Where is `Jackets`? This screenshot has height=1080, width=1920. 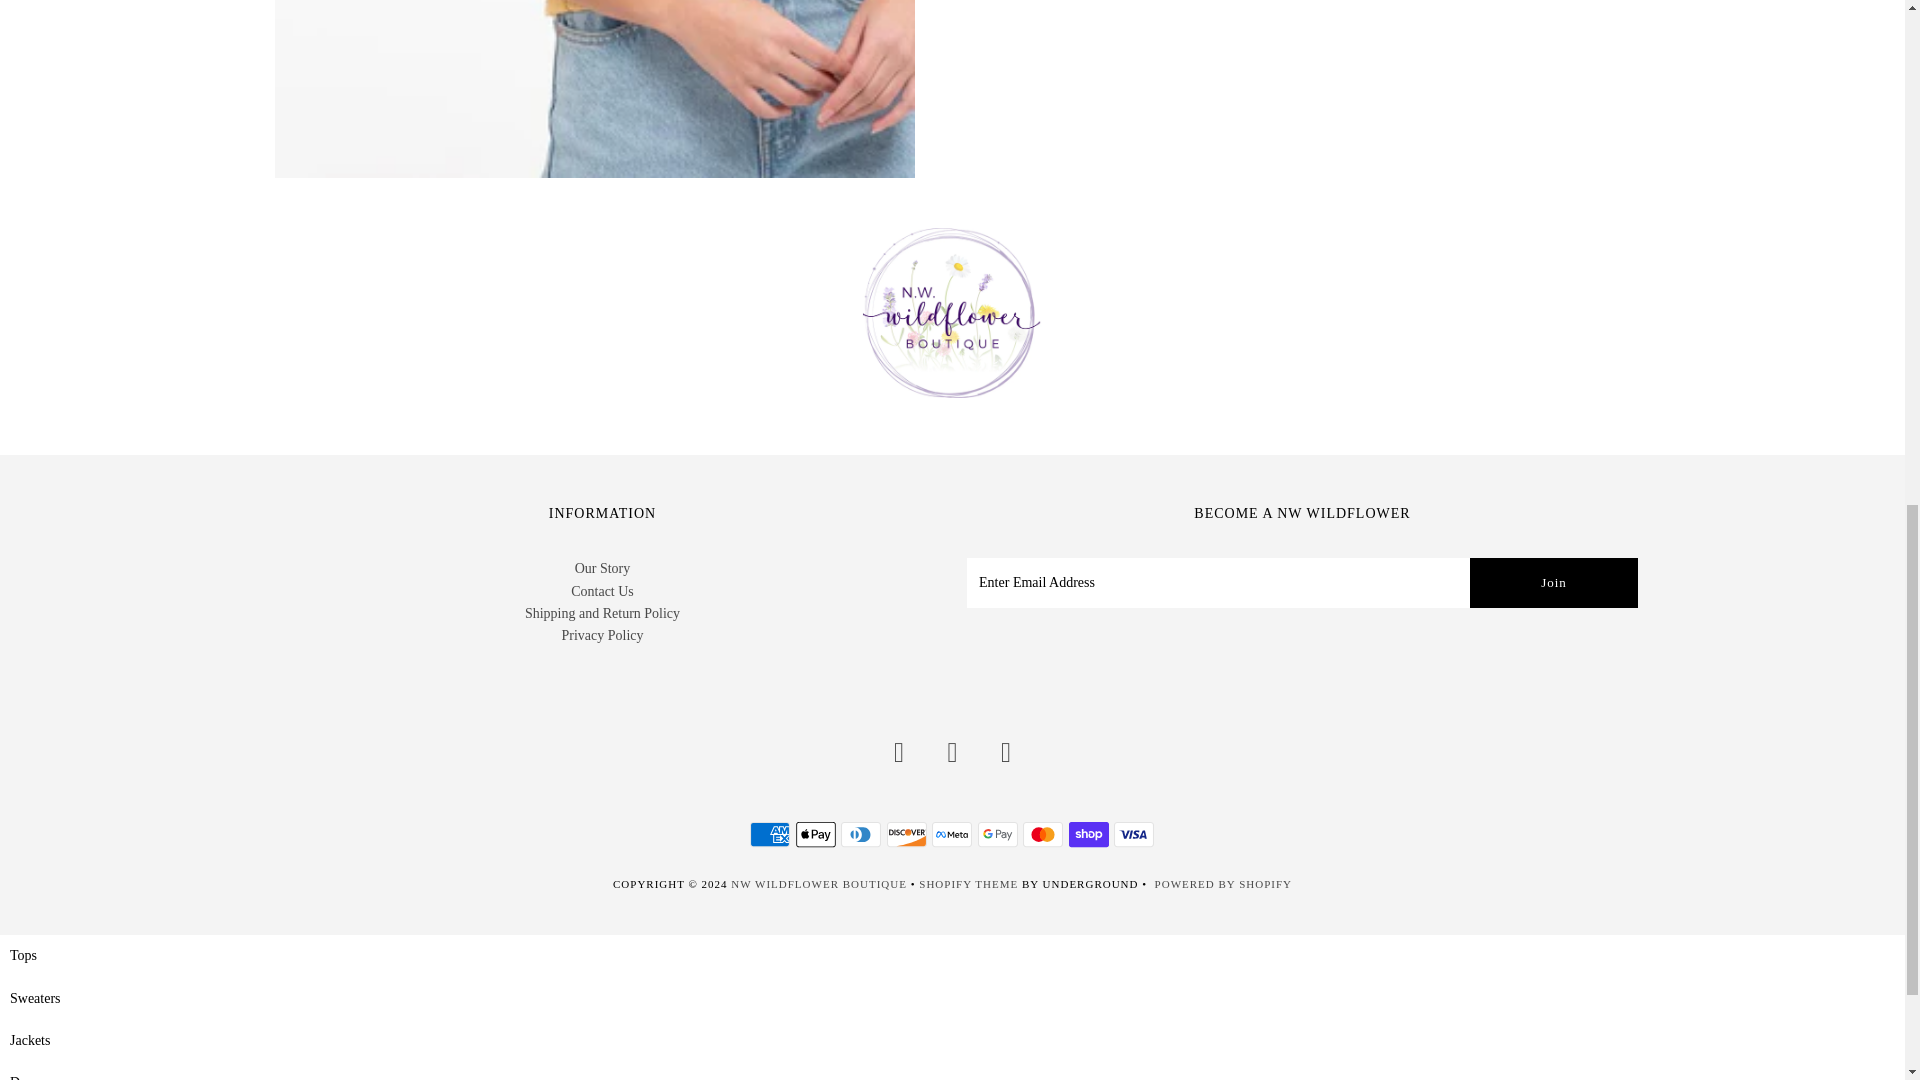
Jackets is located at coordinates (29, 1040).